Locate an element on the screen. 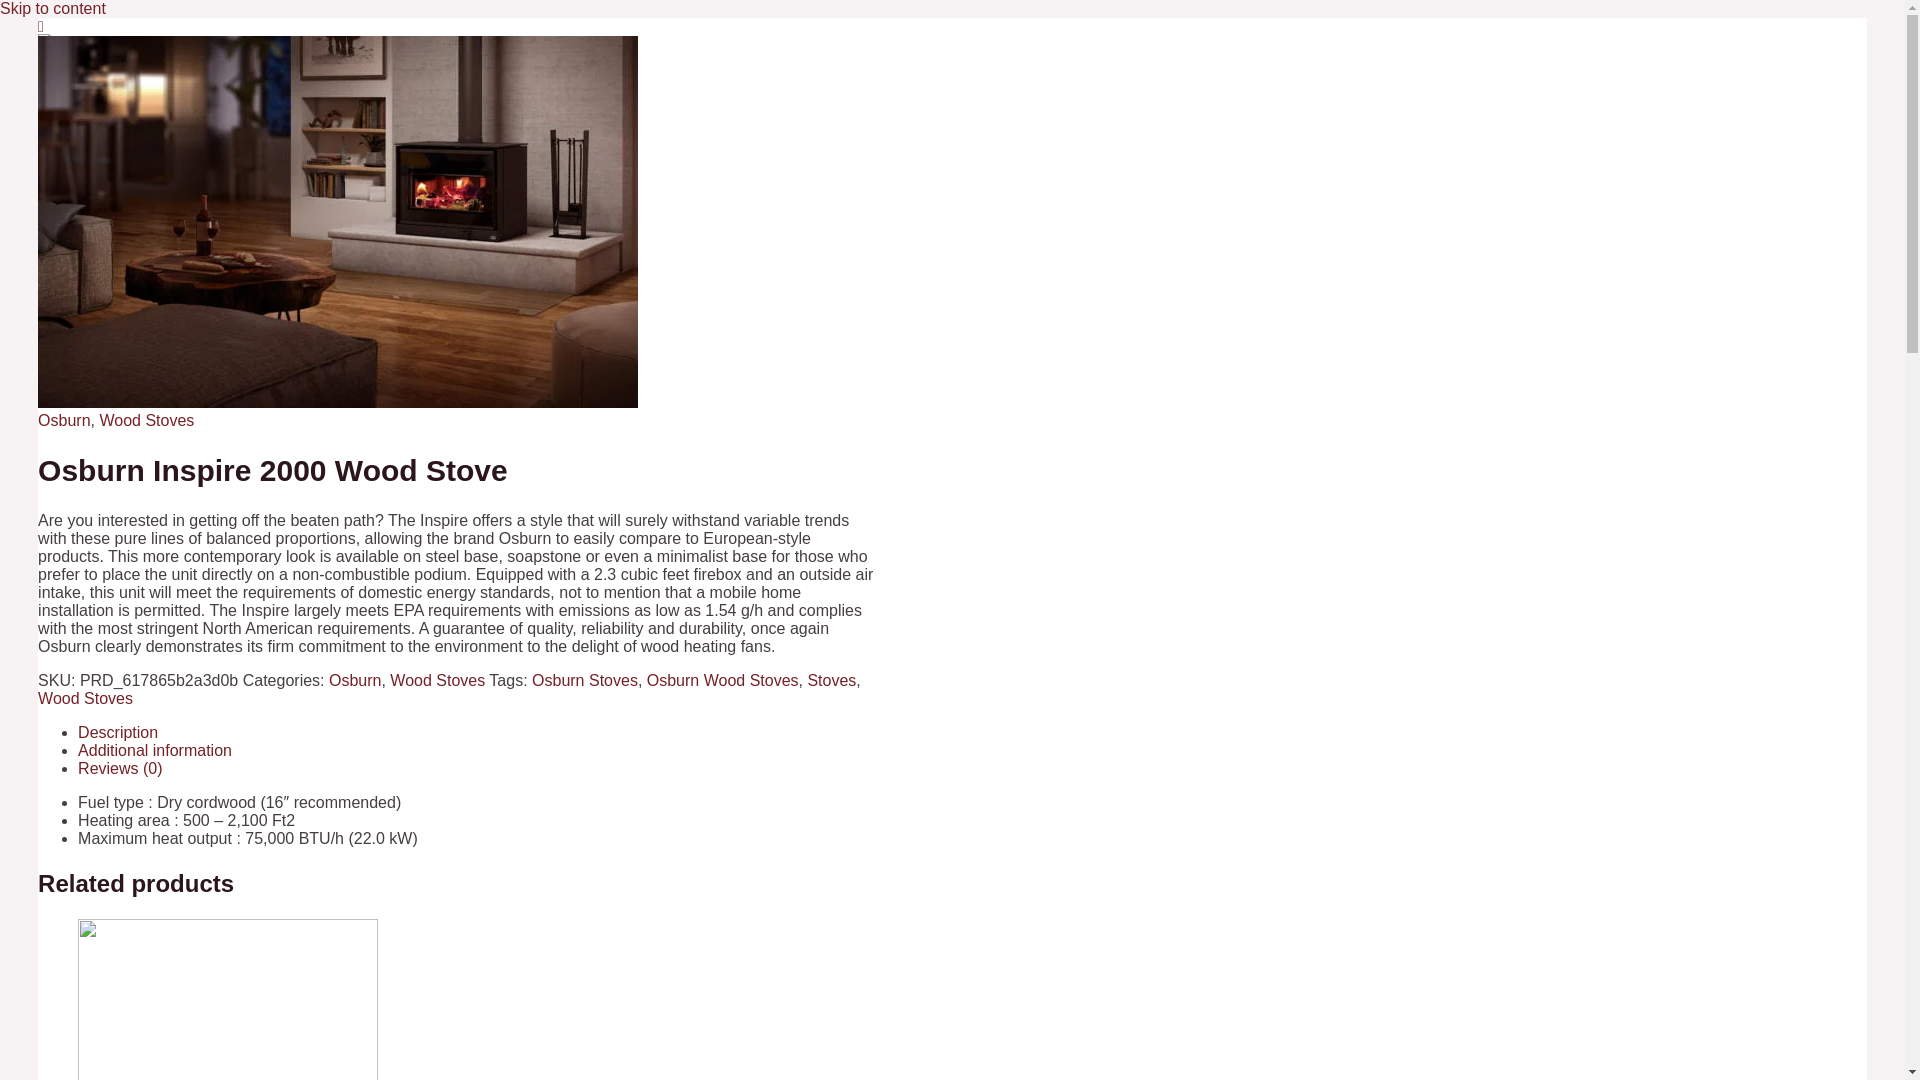  Skip to content is located at coordinates (52, 8).